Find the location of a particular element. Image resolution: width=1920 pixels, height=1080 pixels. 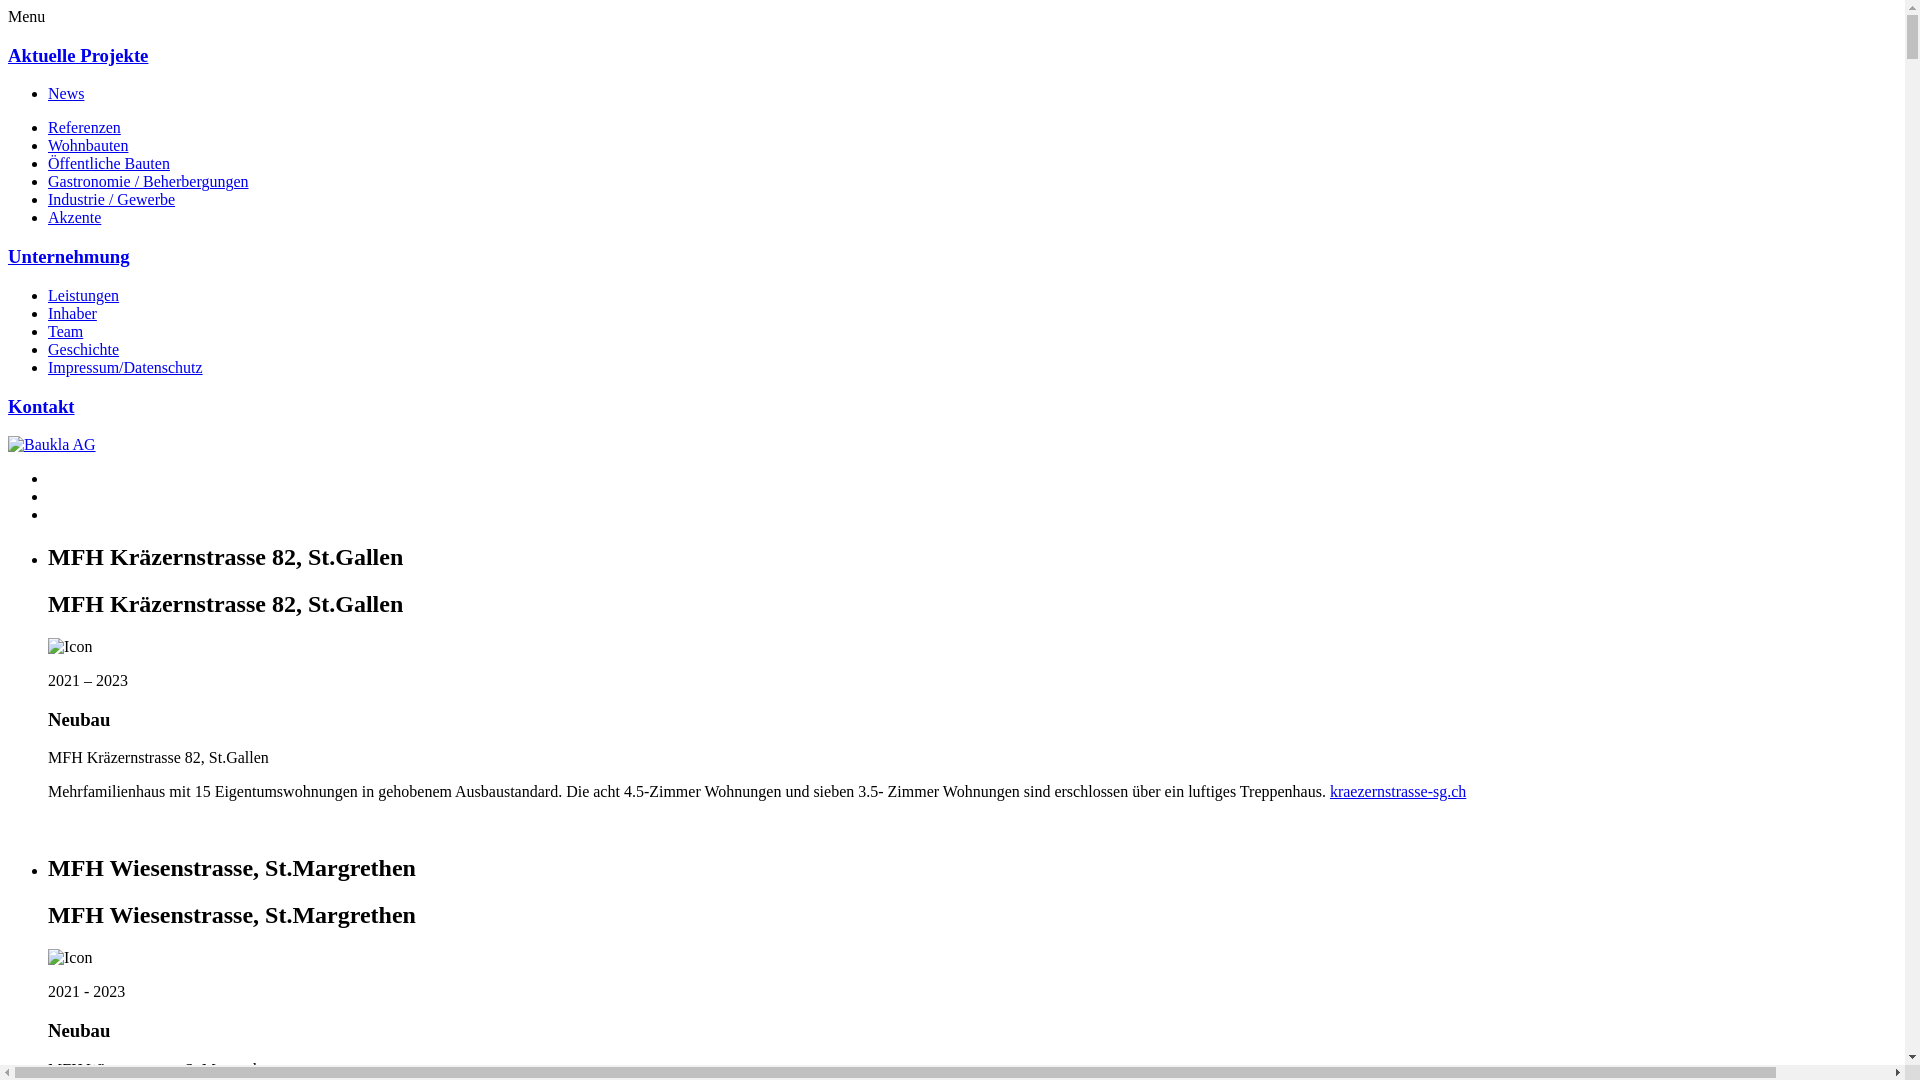

Aktuelle Projekte is located at coordinates (78, 56).